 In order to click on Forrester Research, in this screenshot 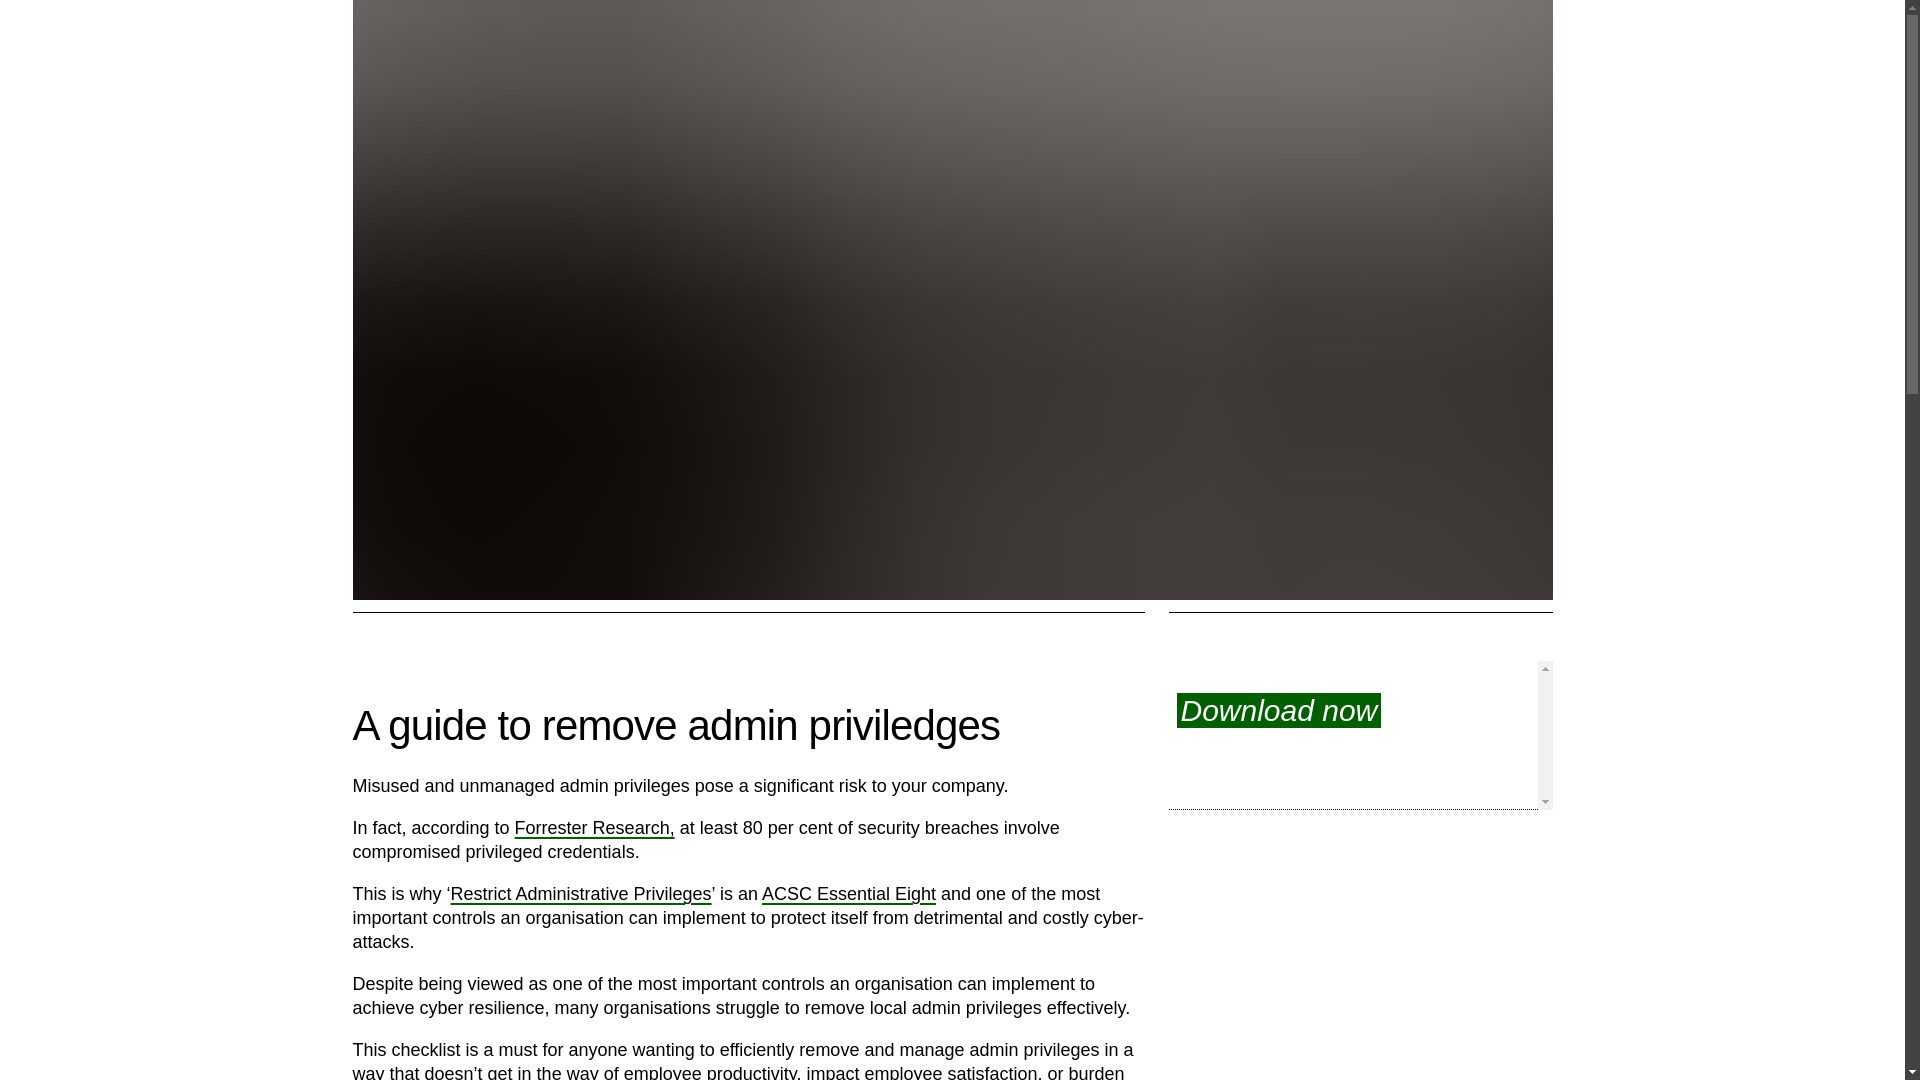, I will do `click(594, 828)`.